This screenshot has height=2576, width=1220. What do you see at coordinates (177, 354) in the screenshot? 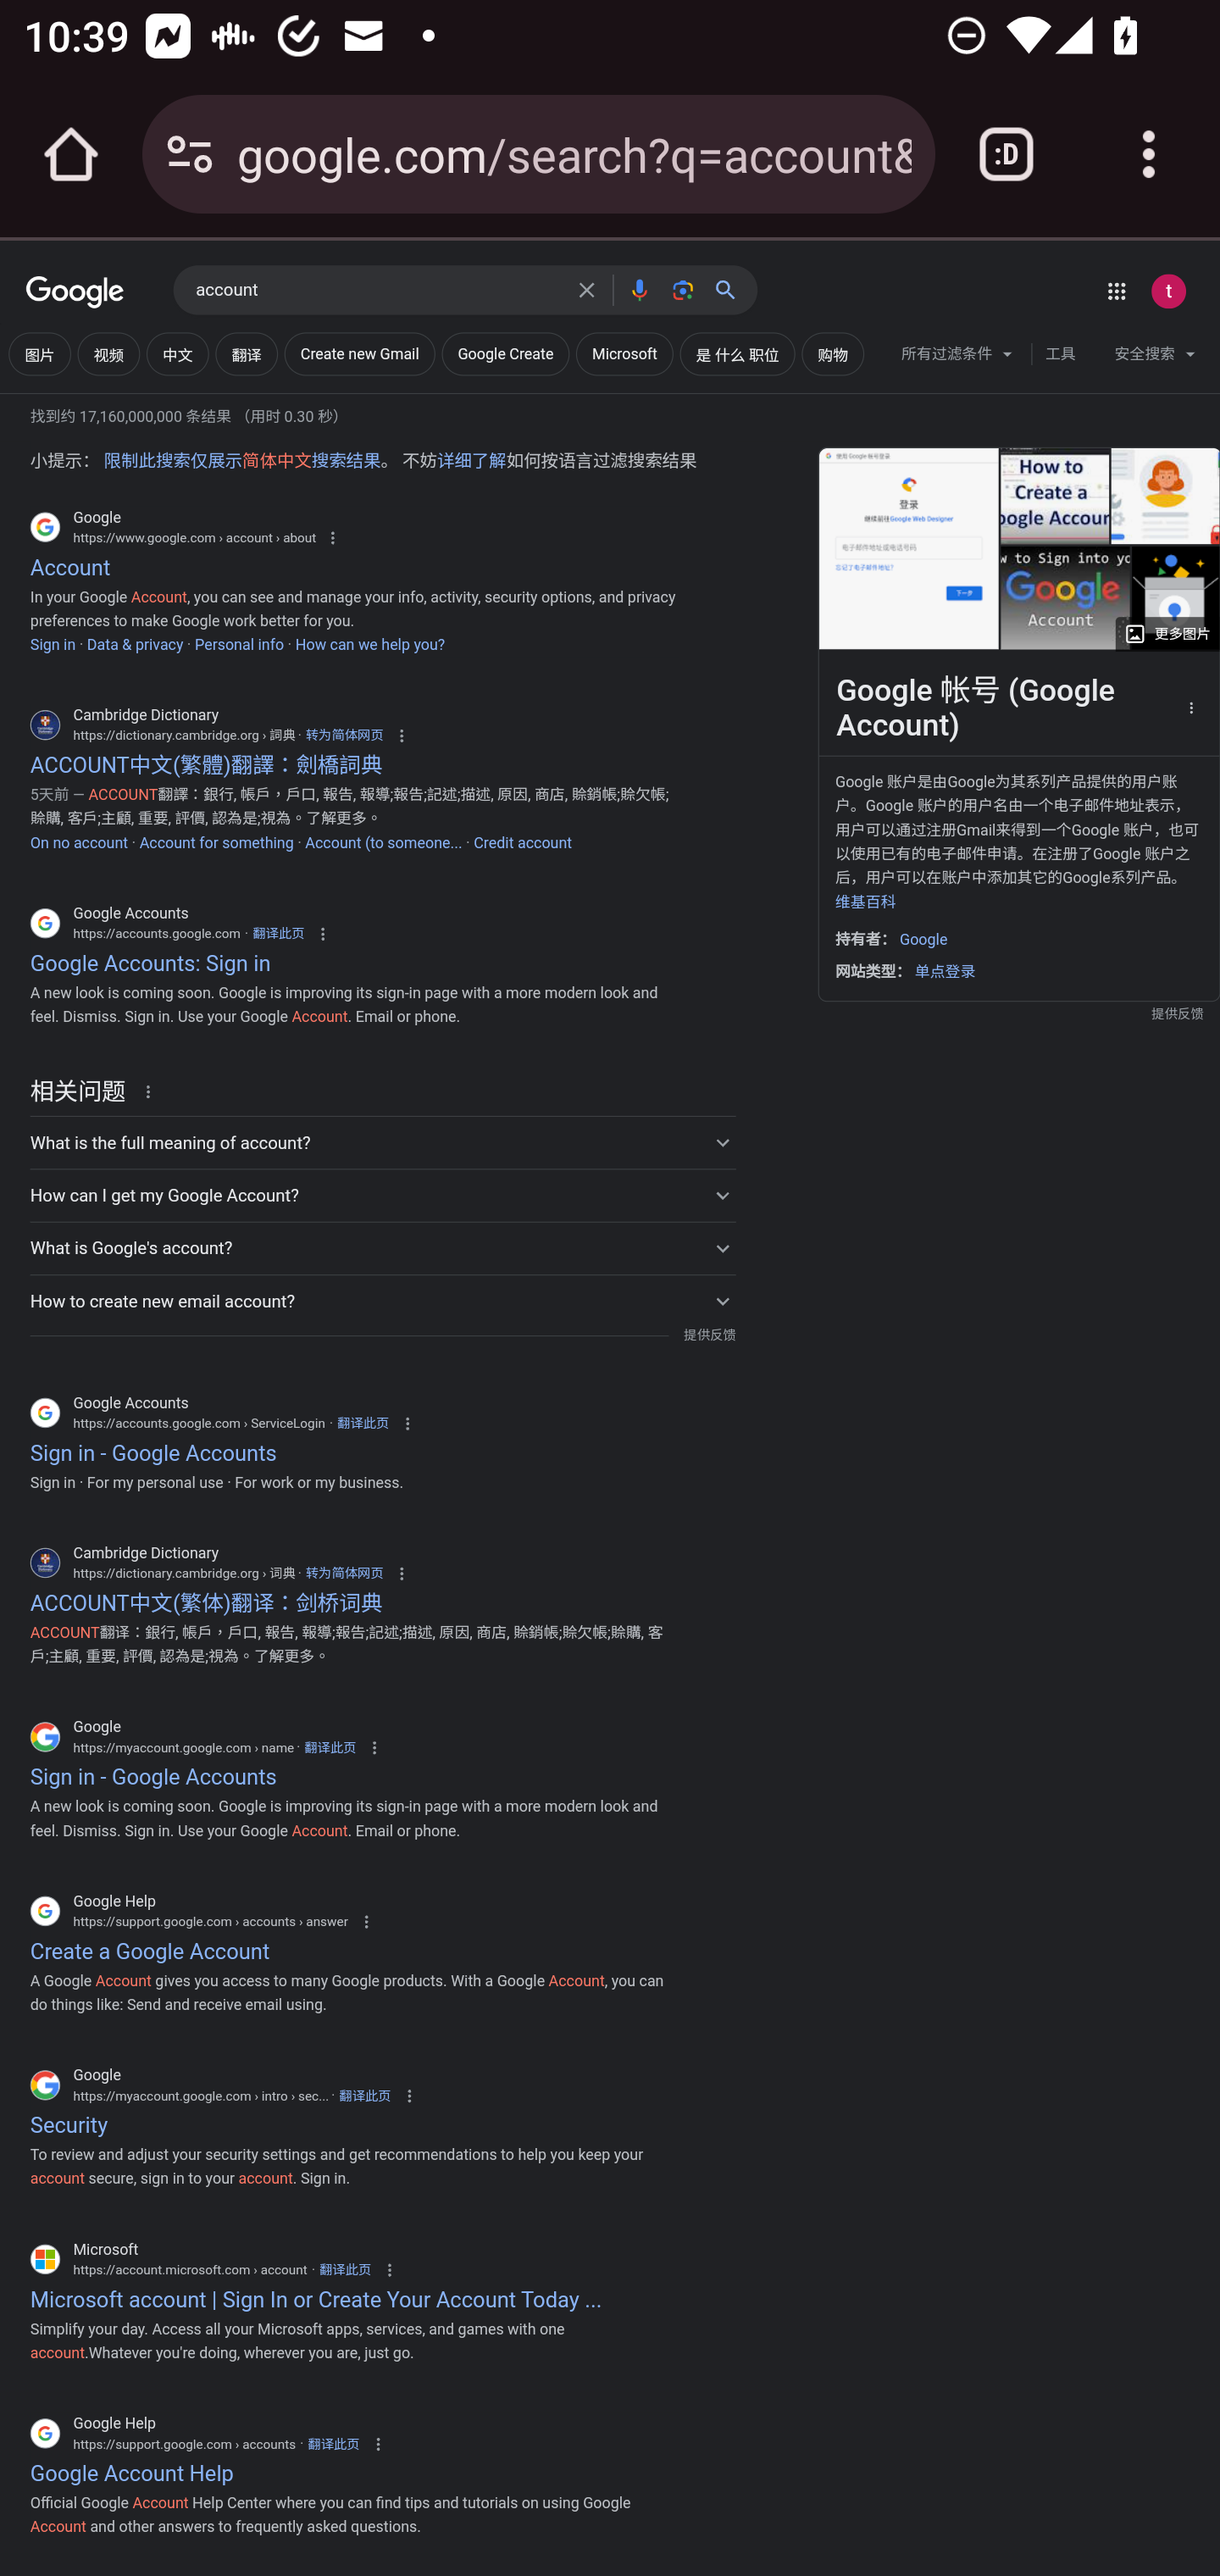
I see `添加“中文” 中文` at bounding box center [177, 354].